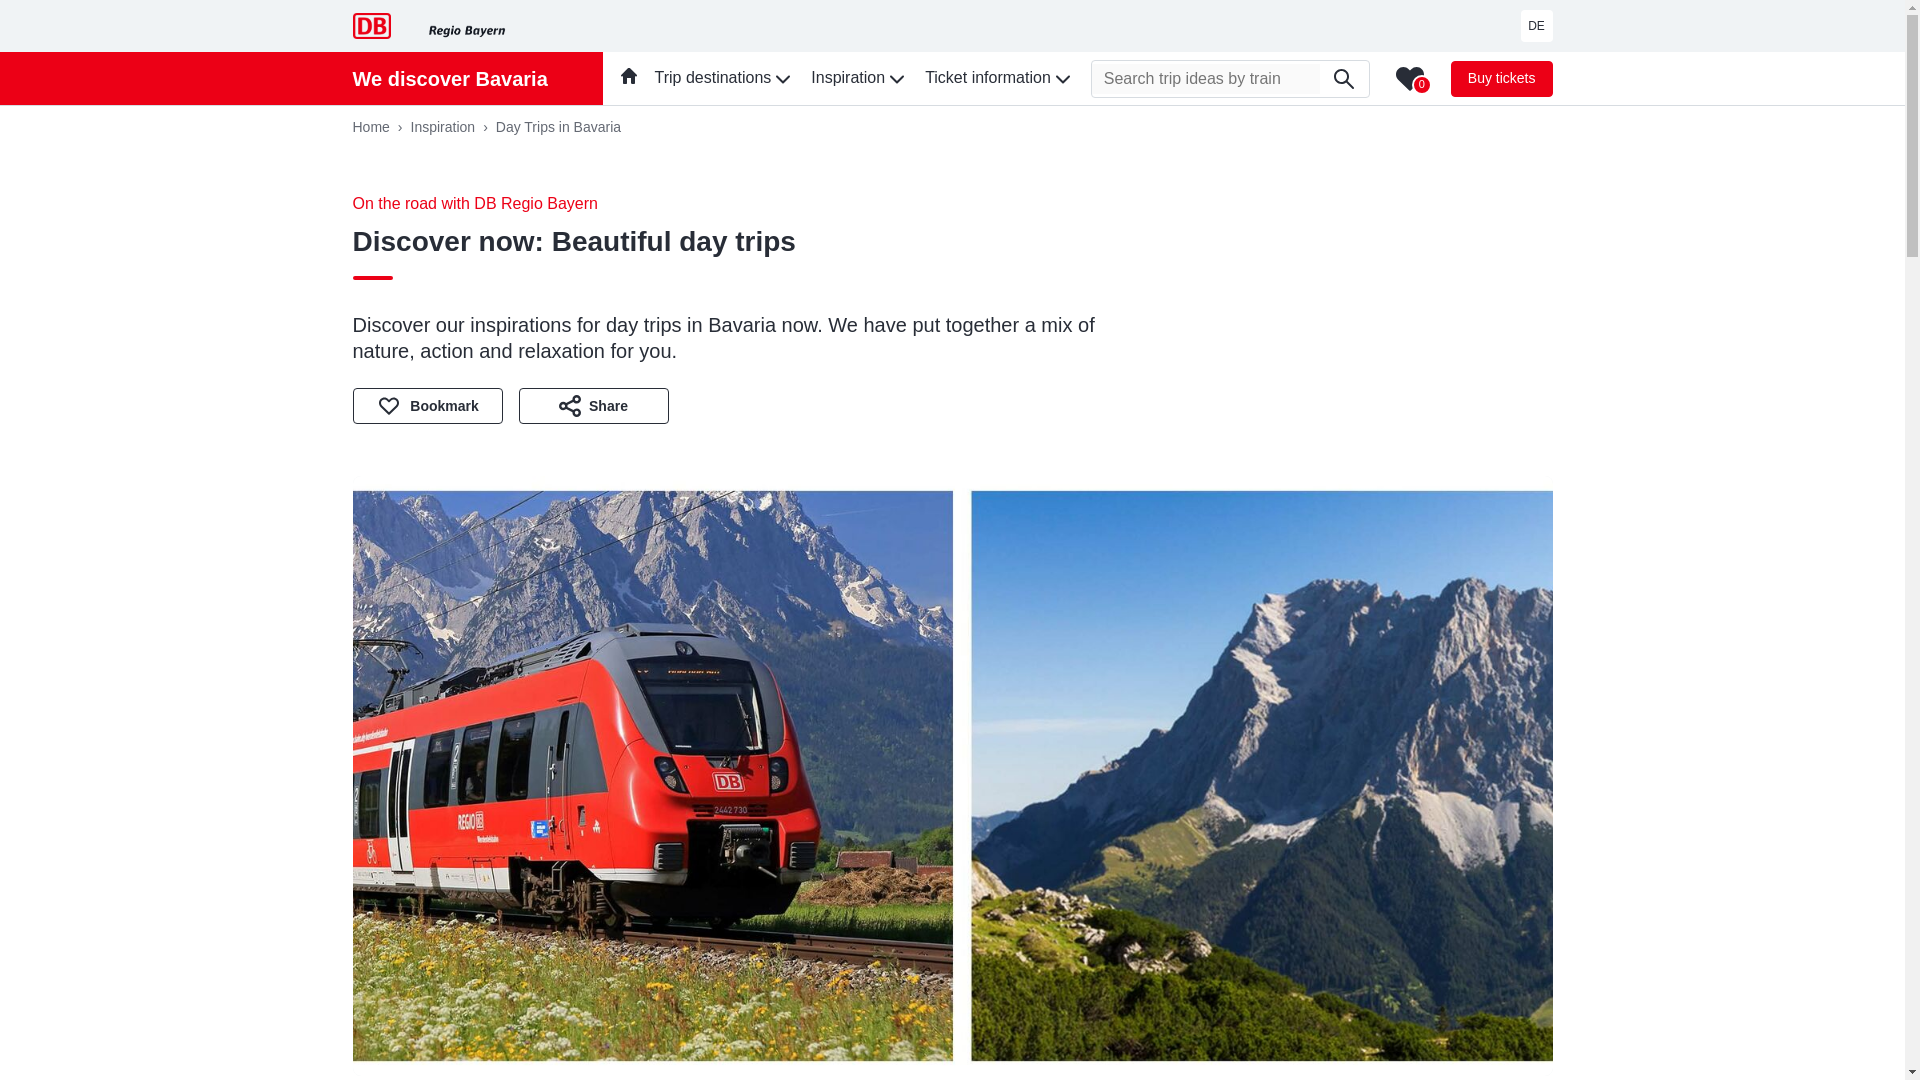 This screenshot has width=1920, height=1080. I want to click on Trip destinations, so click(724, 78).